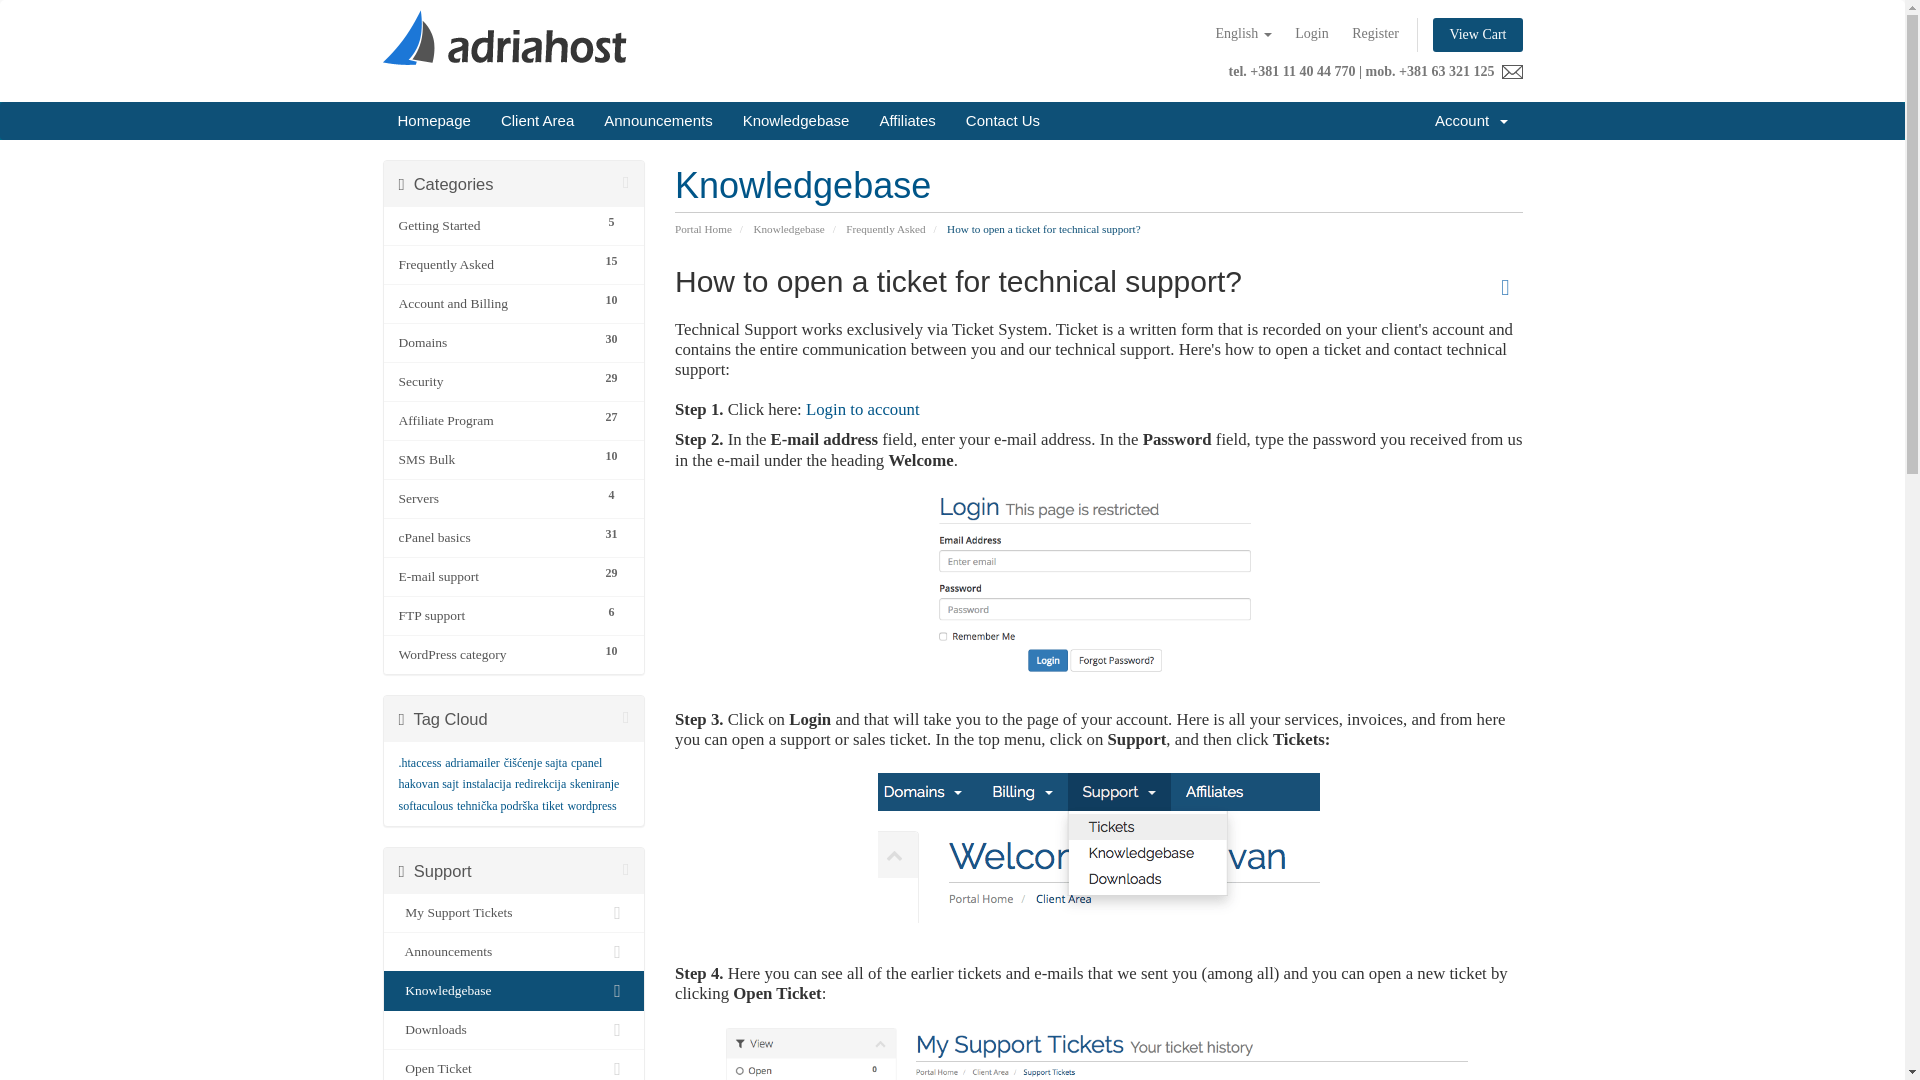  I want to click on View Cart, so click(514, 381).